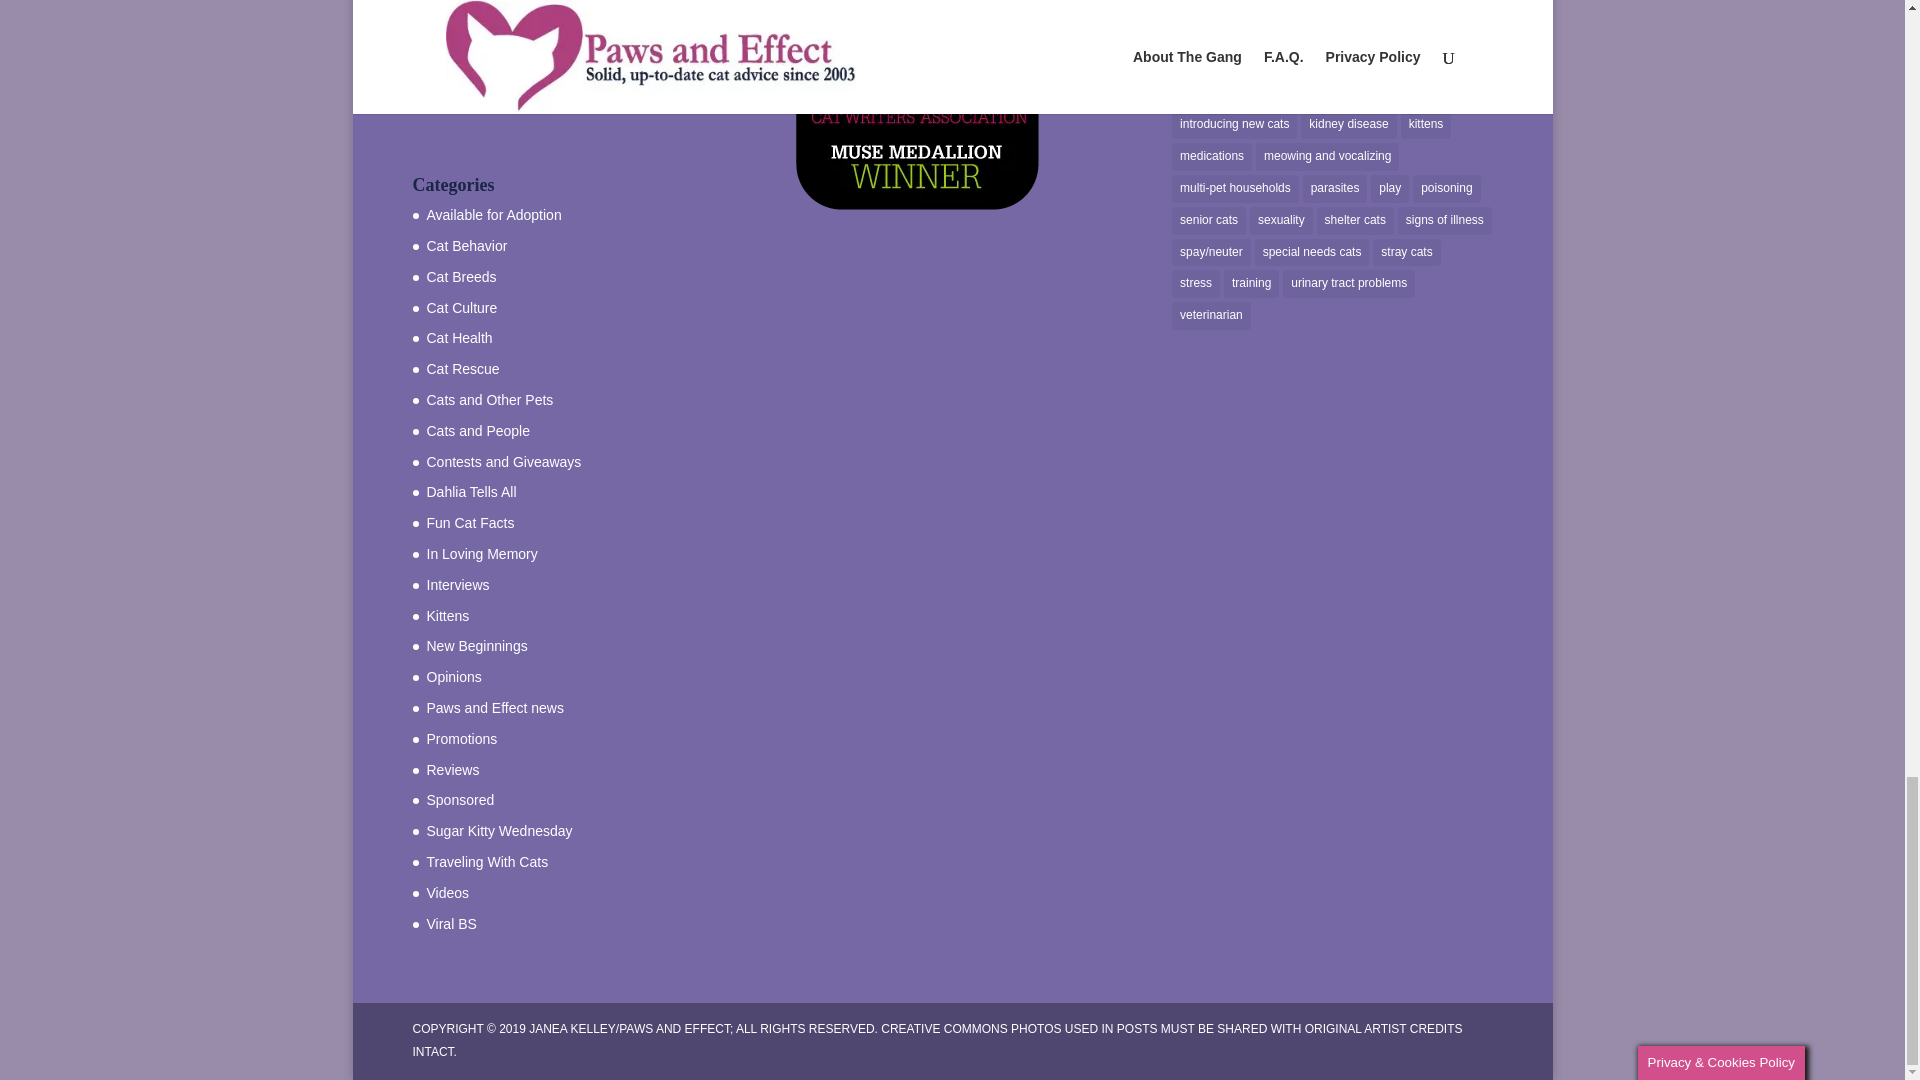  Describe the element at coordinates (462, 308) in the screenshot. I see `Cat Culture` at that location.